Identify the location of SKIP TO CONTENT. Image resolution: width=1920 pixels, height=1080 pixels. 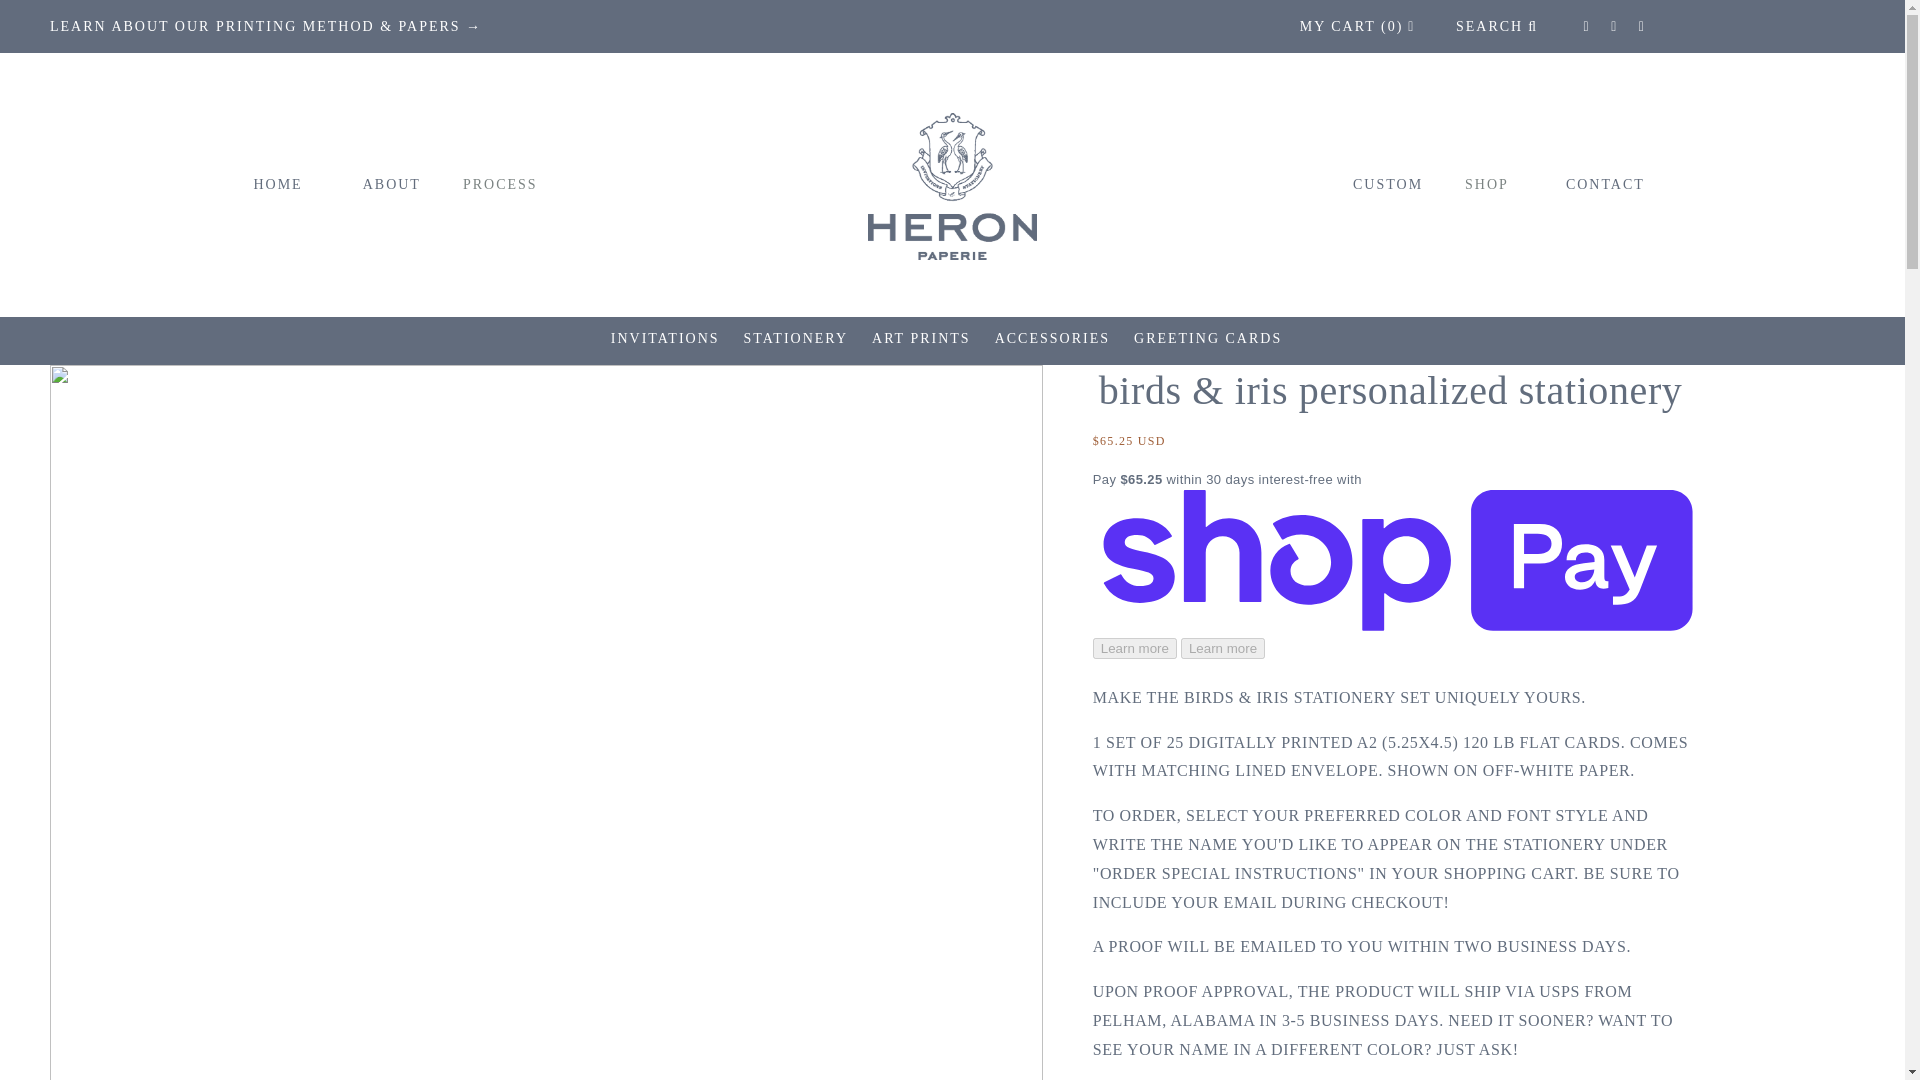
(60, 22).